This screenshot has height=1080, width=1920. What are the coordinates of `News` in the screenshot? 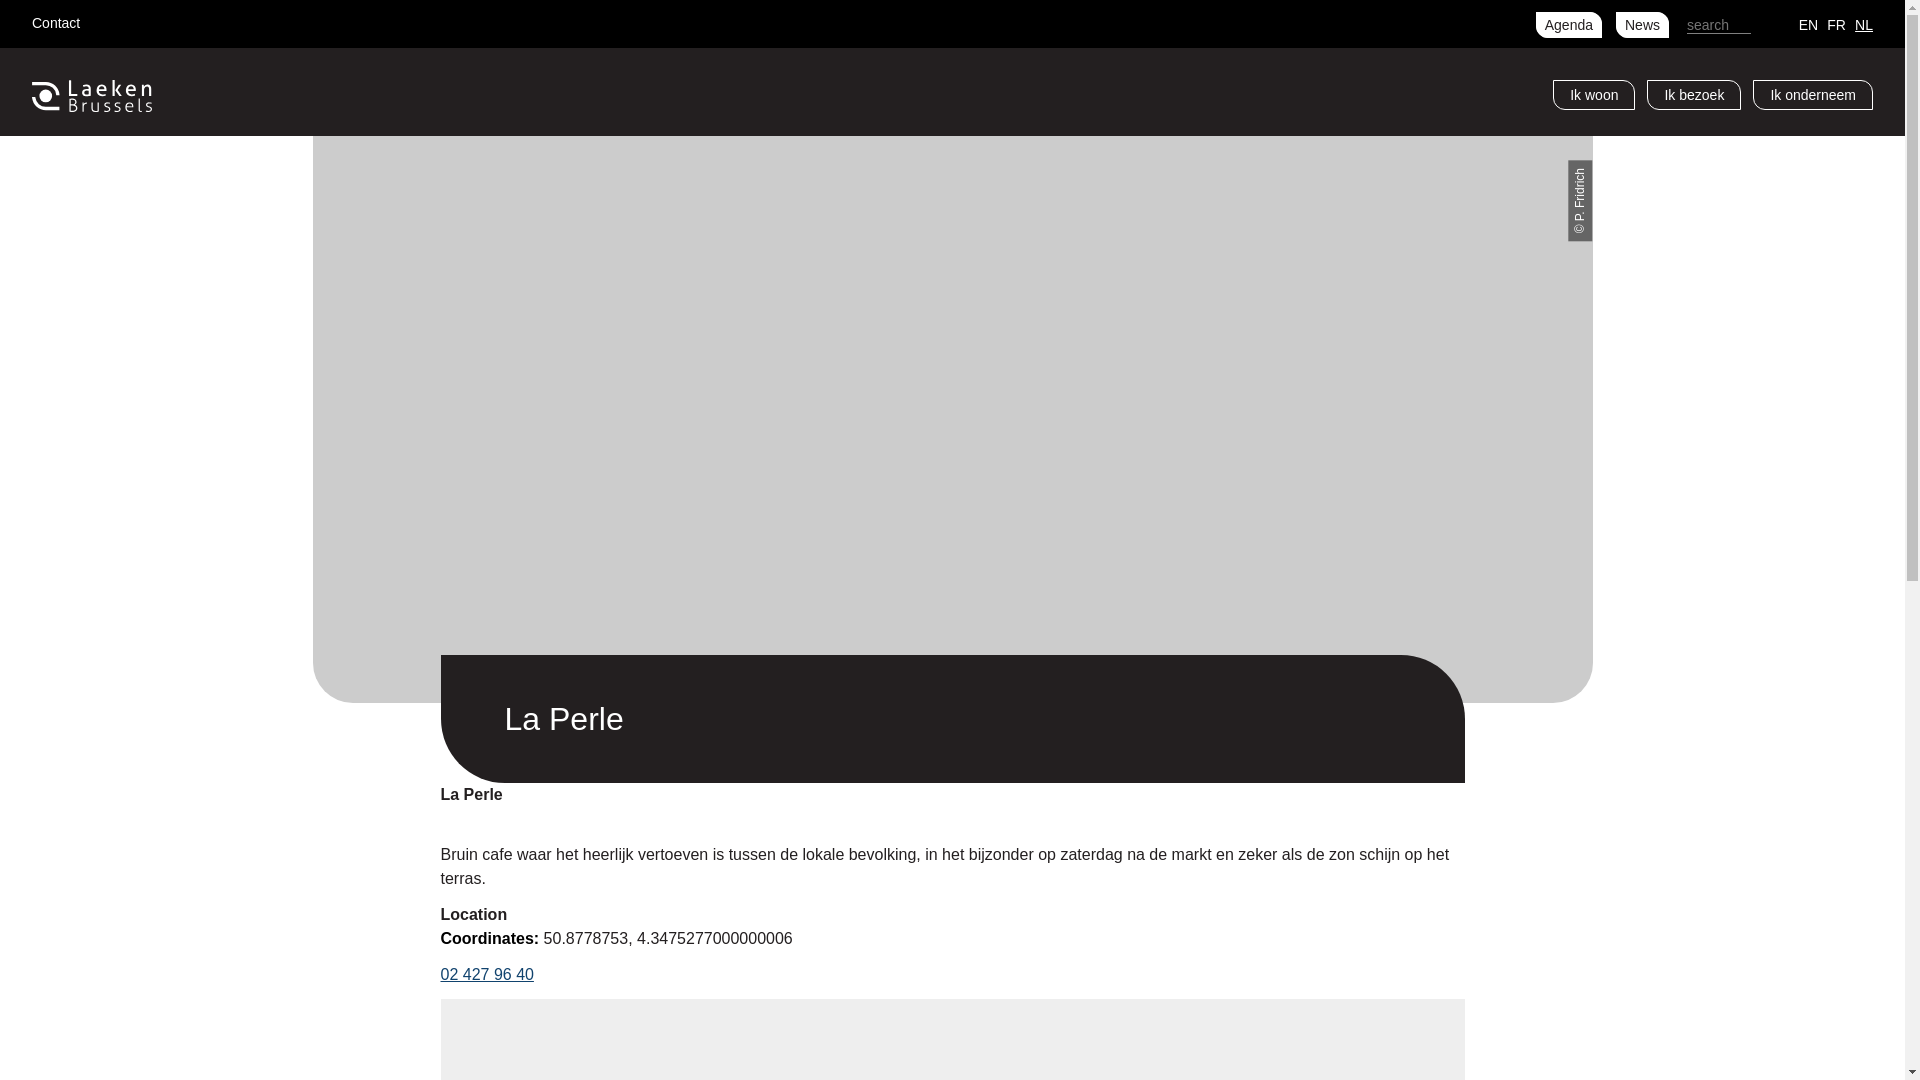 It's located at (1642, 25).